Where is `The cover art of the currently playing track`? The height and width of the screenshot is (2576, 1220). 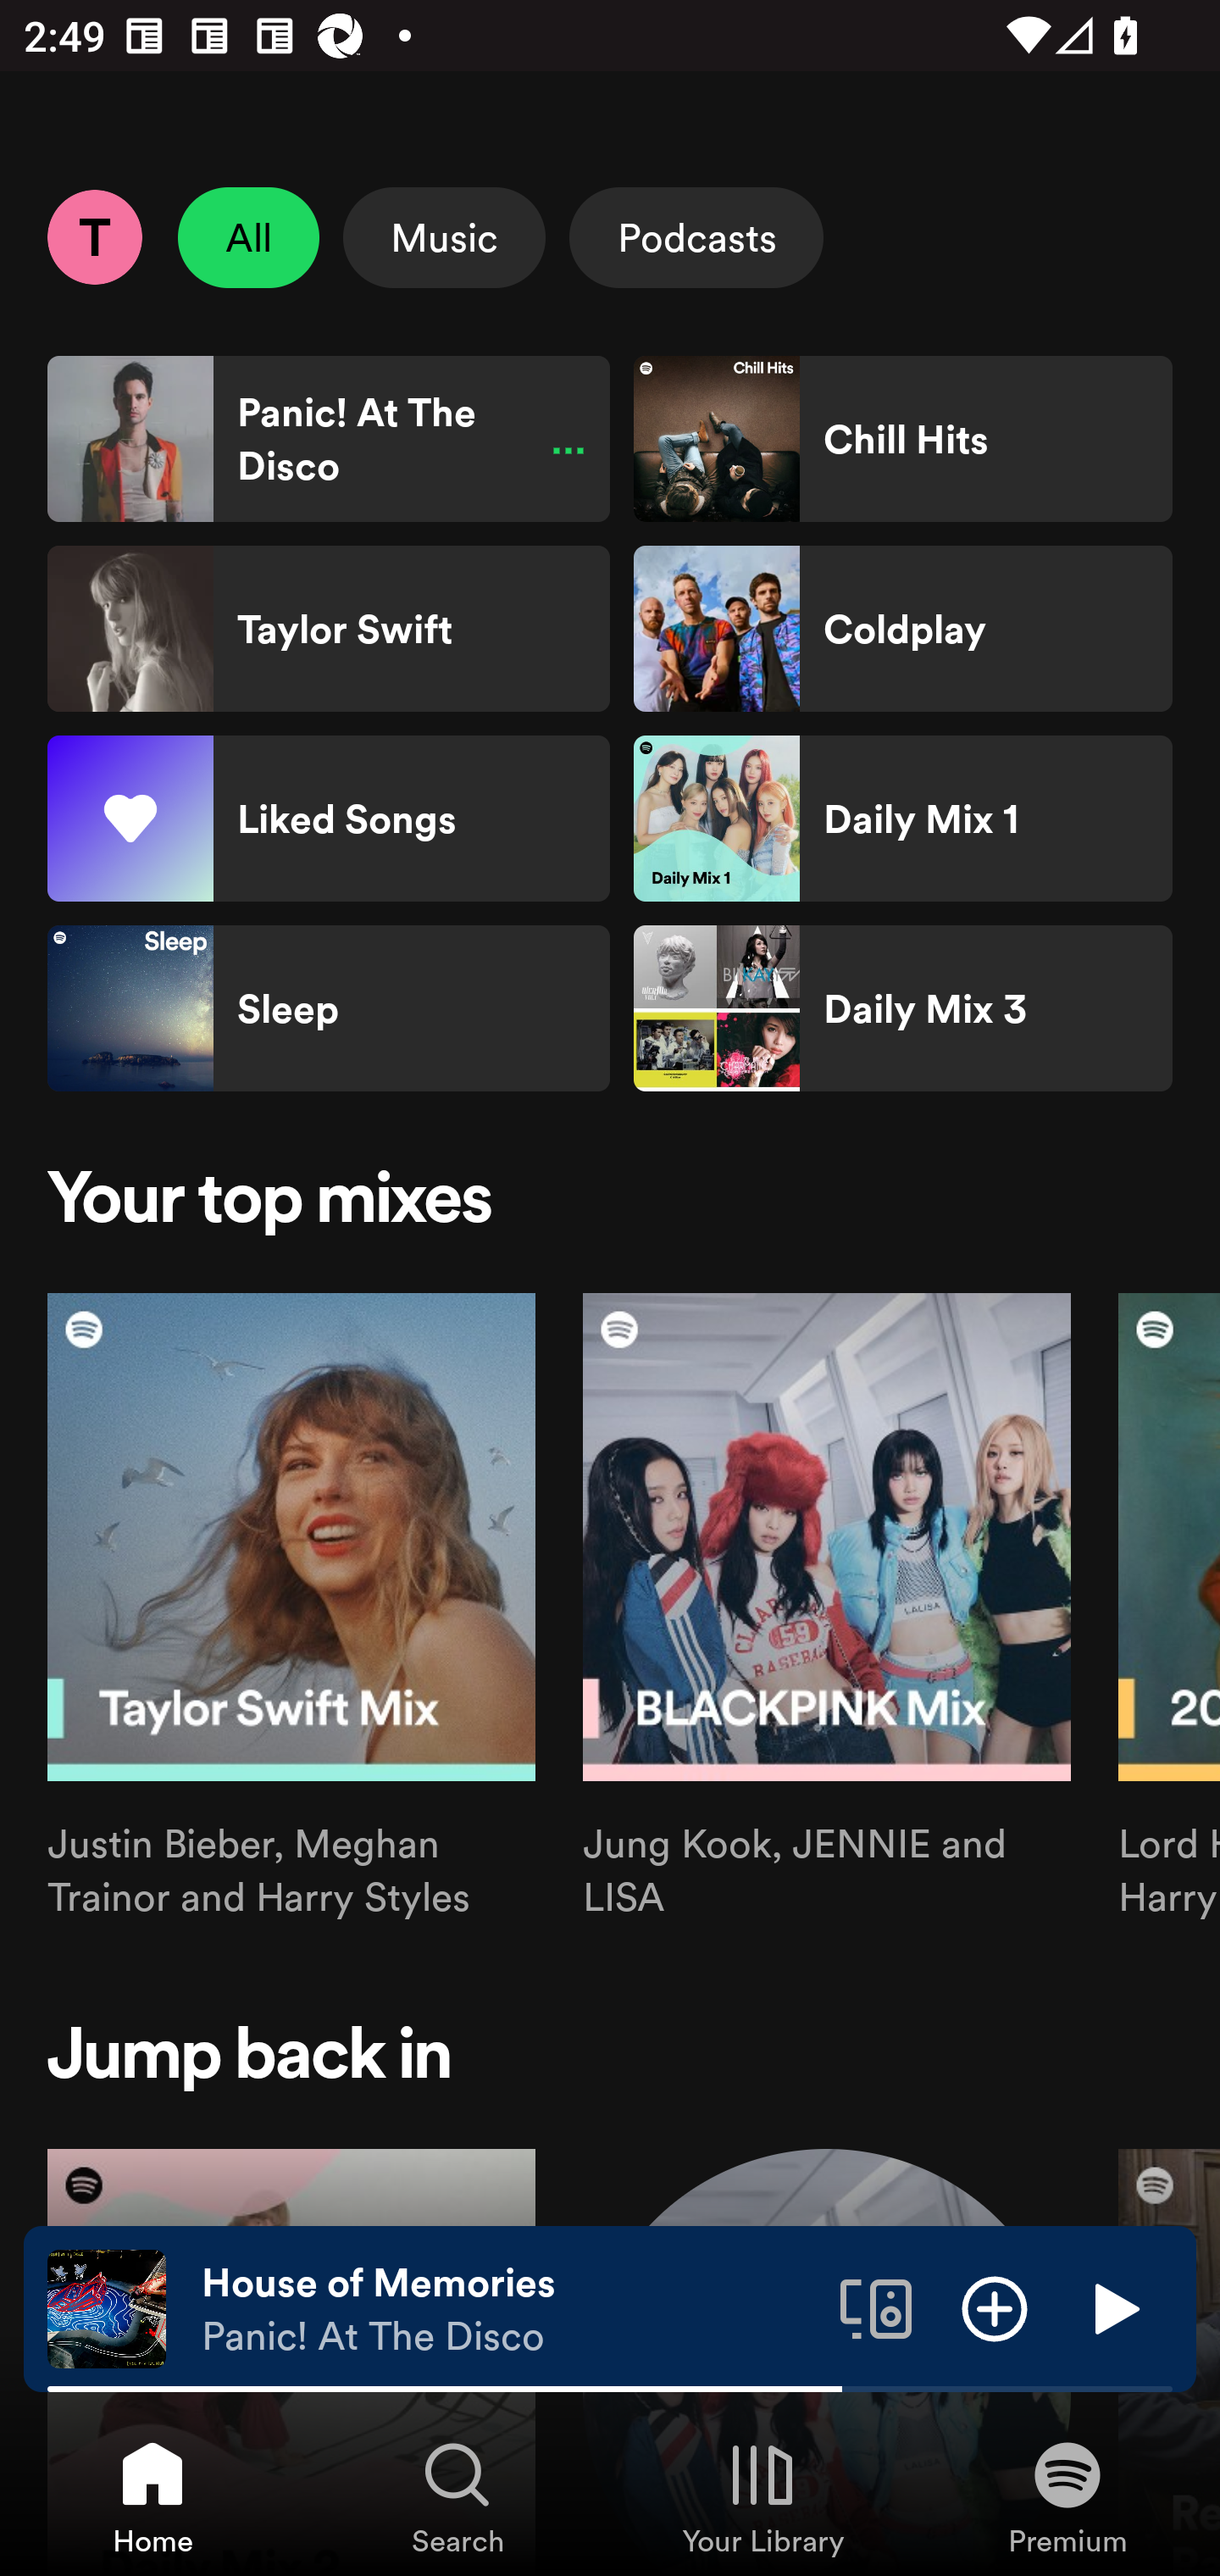
The cover art of the currently playing track is located at coordinates (107, 2307).